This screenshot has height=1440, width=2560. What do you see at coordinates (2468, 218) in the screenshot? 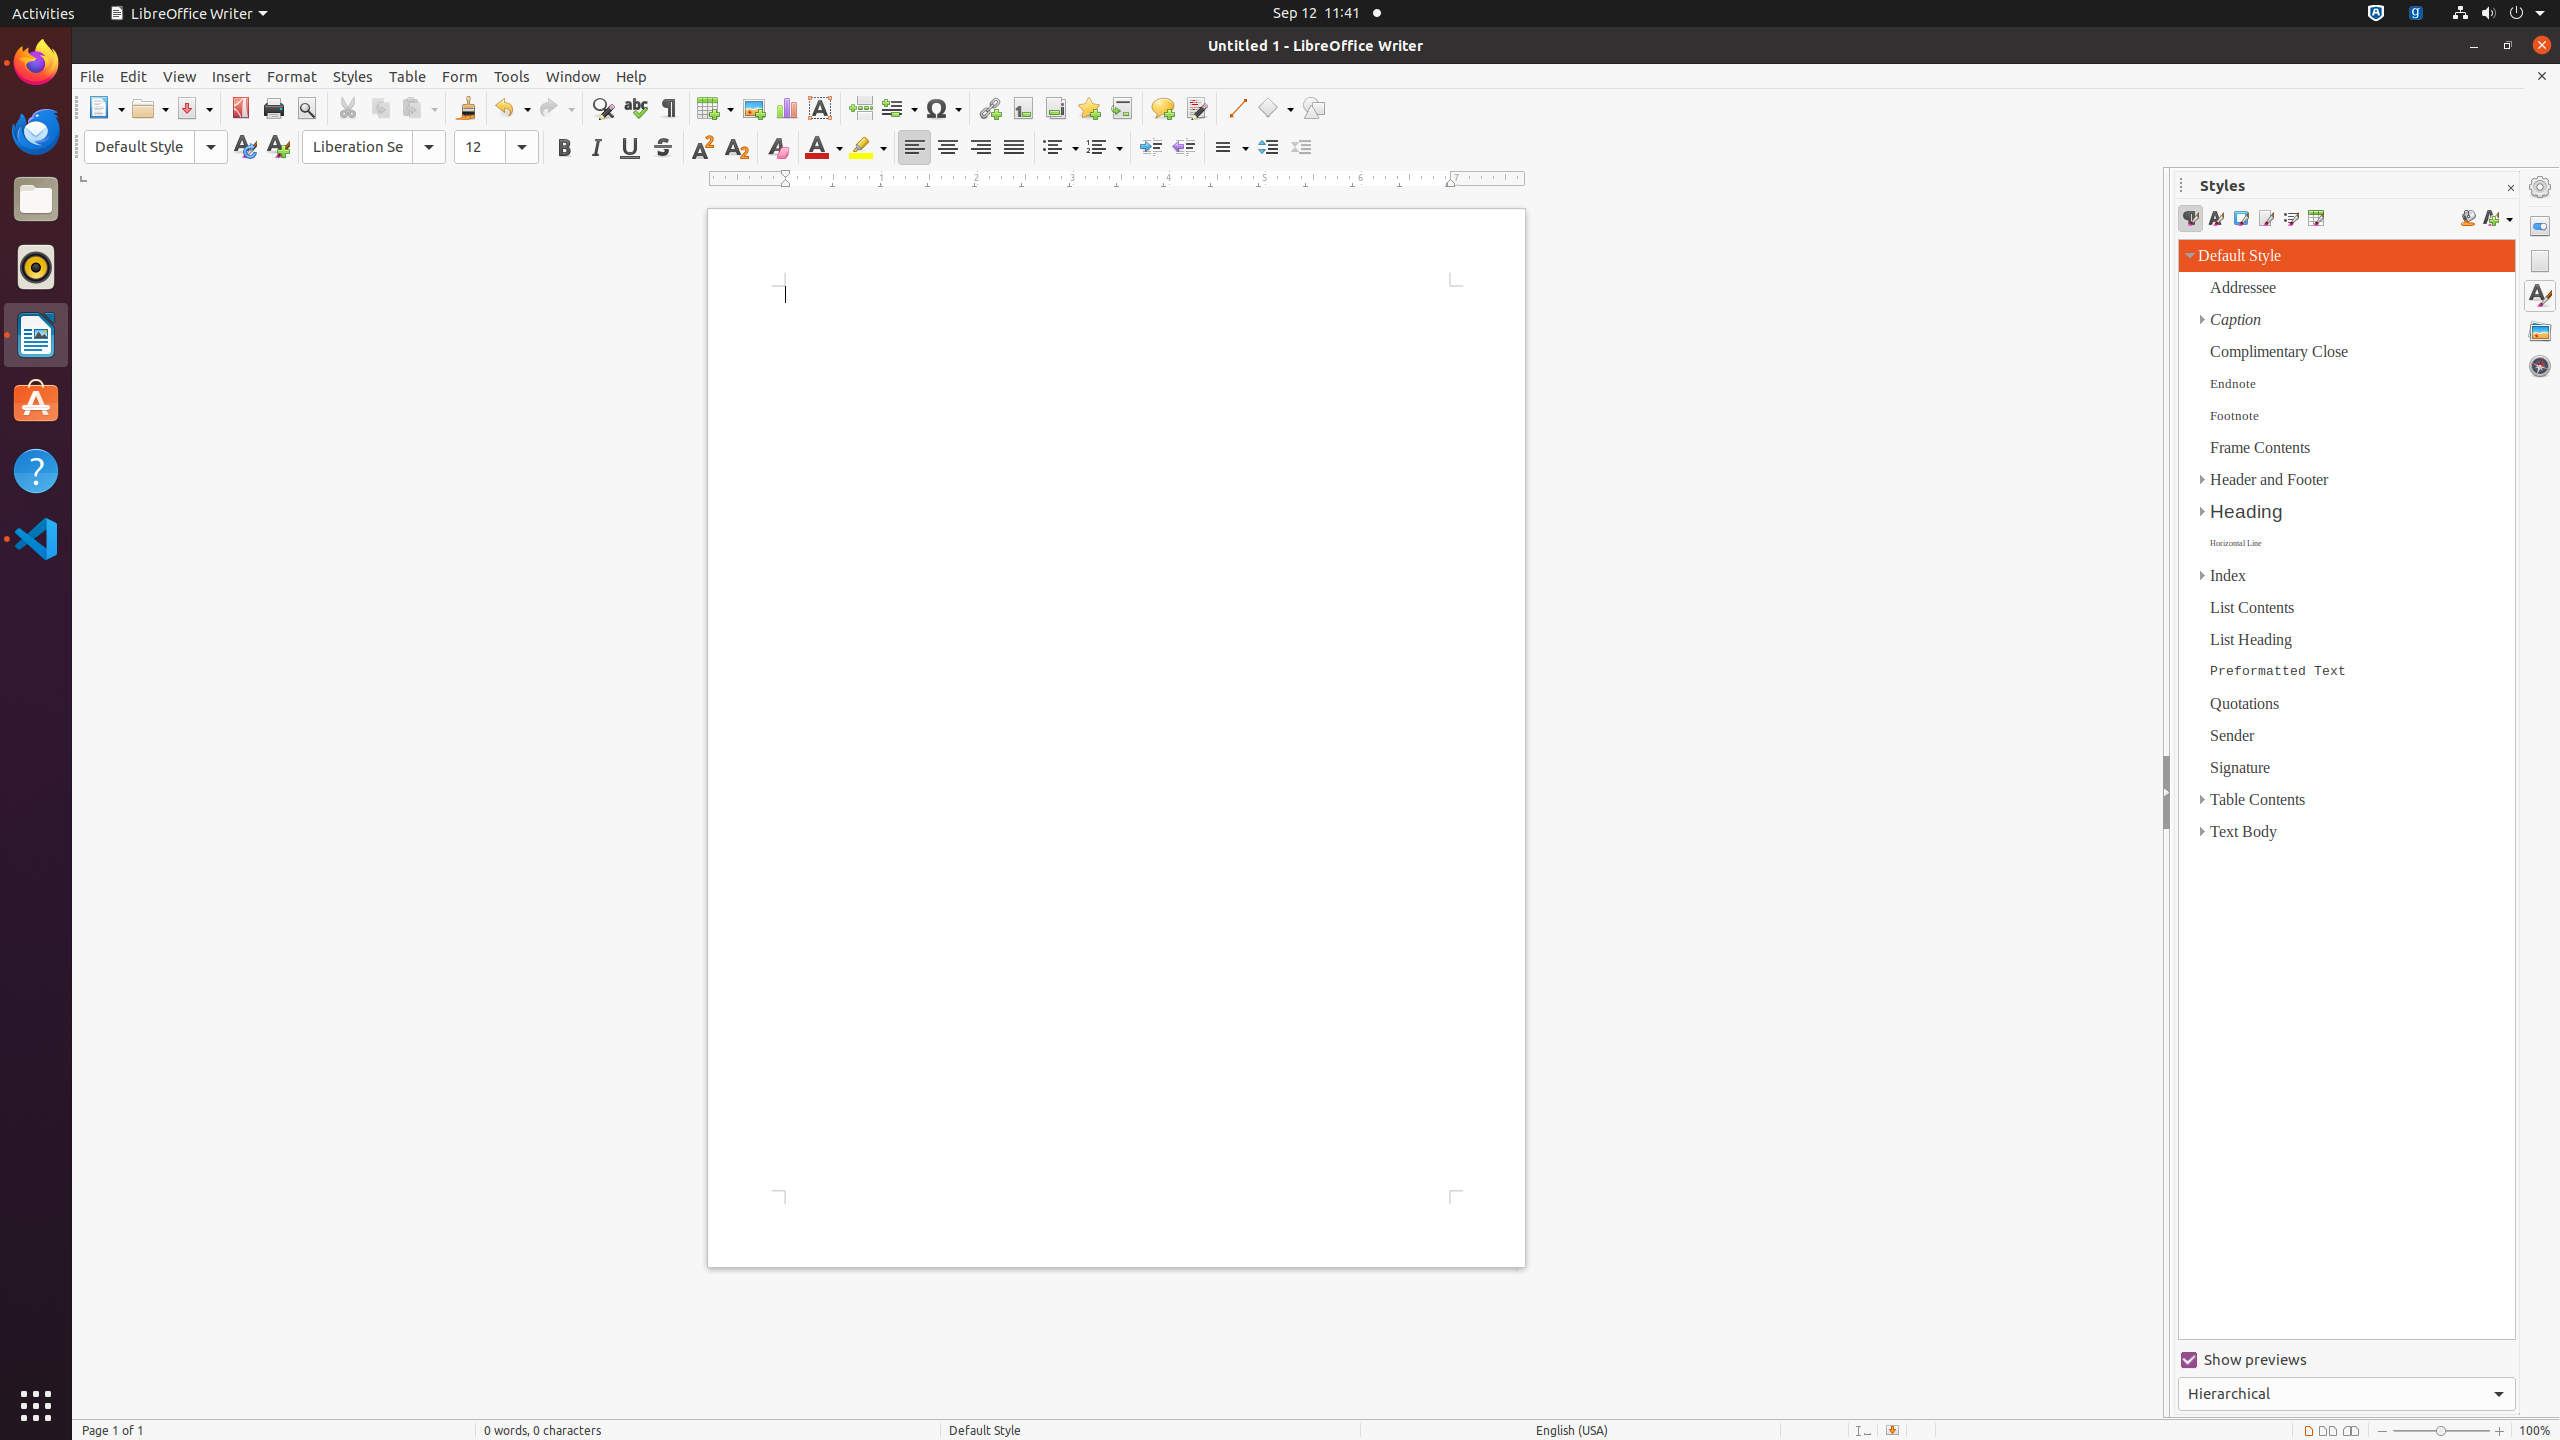
I see `Fill Format Mode` at bounding box center [2468, 218].